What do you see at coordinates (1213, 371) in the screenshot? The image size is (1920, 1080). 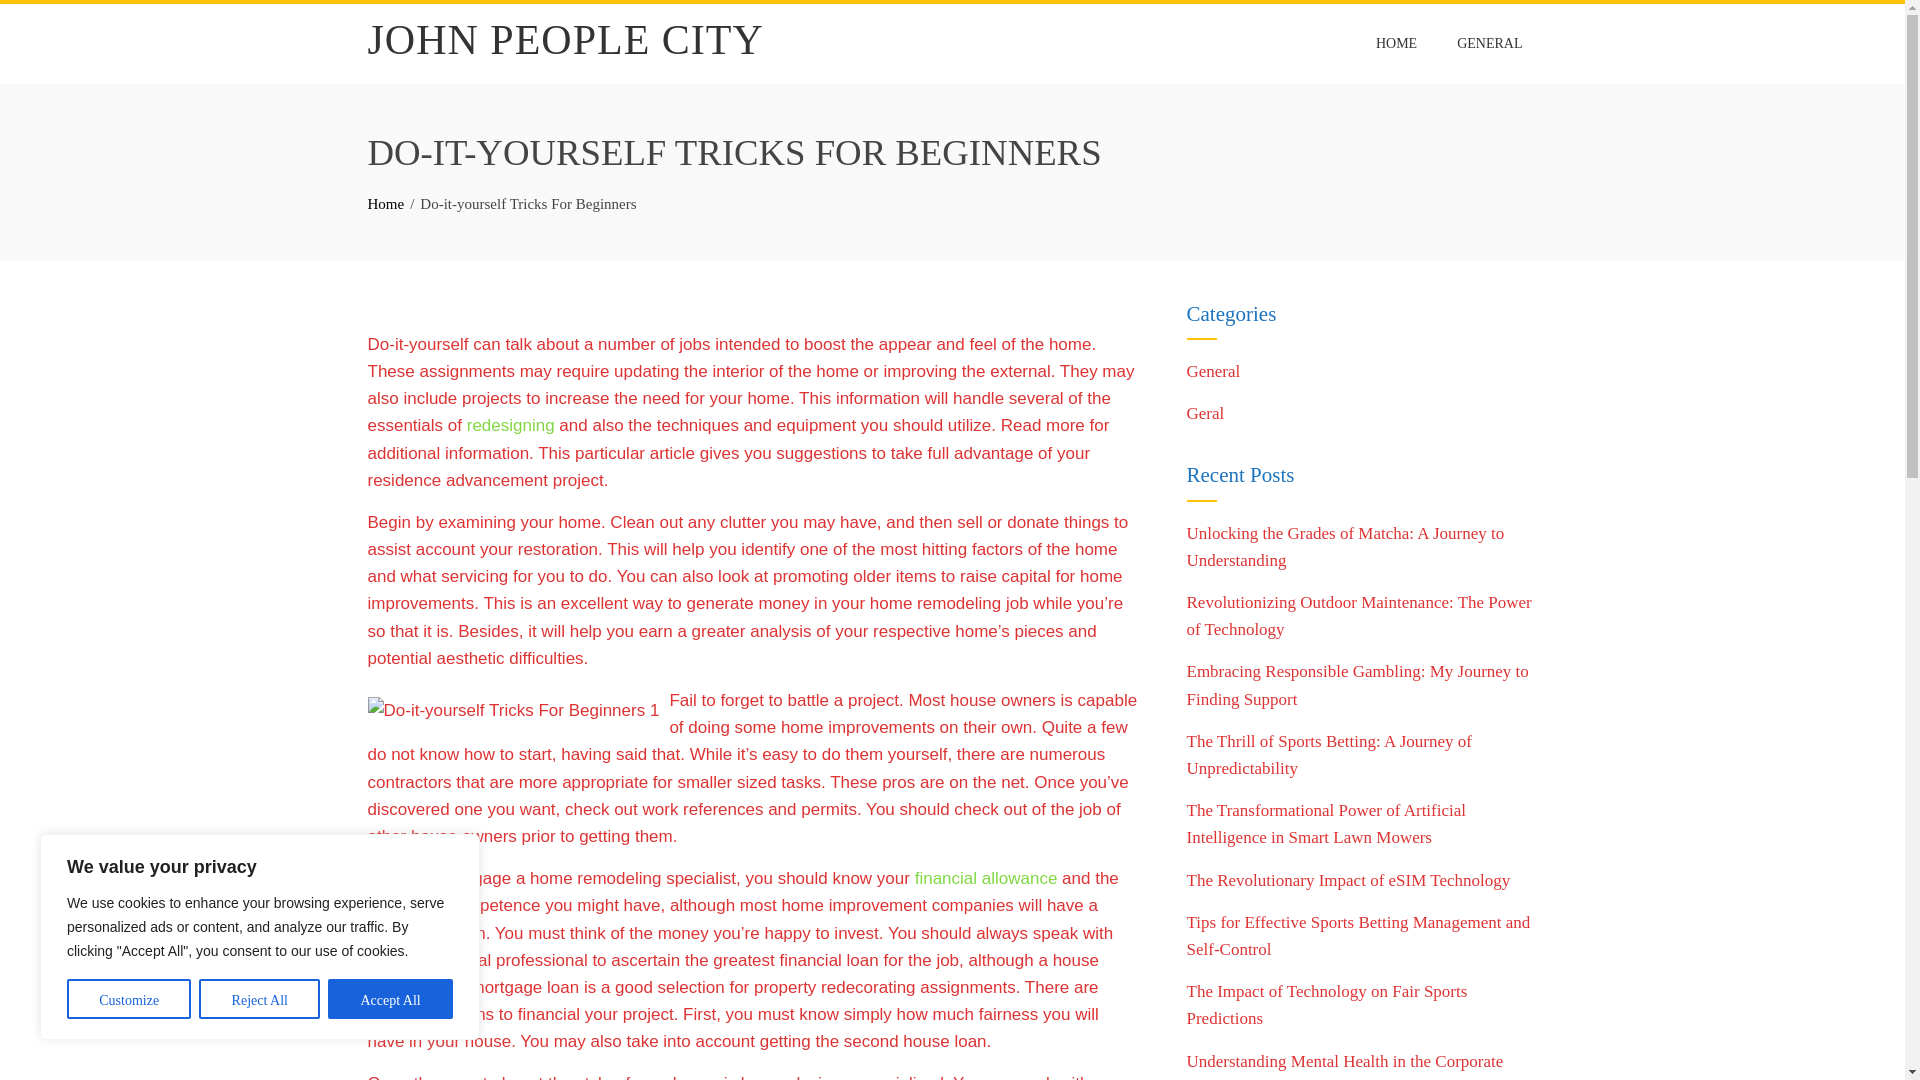 I see `General` at bounding box center [1213, 371].